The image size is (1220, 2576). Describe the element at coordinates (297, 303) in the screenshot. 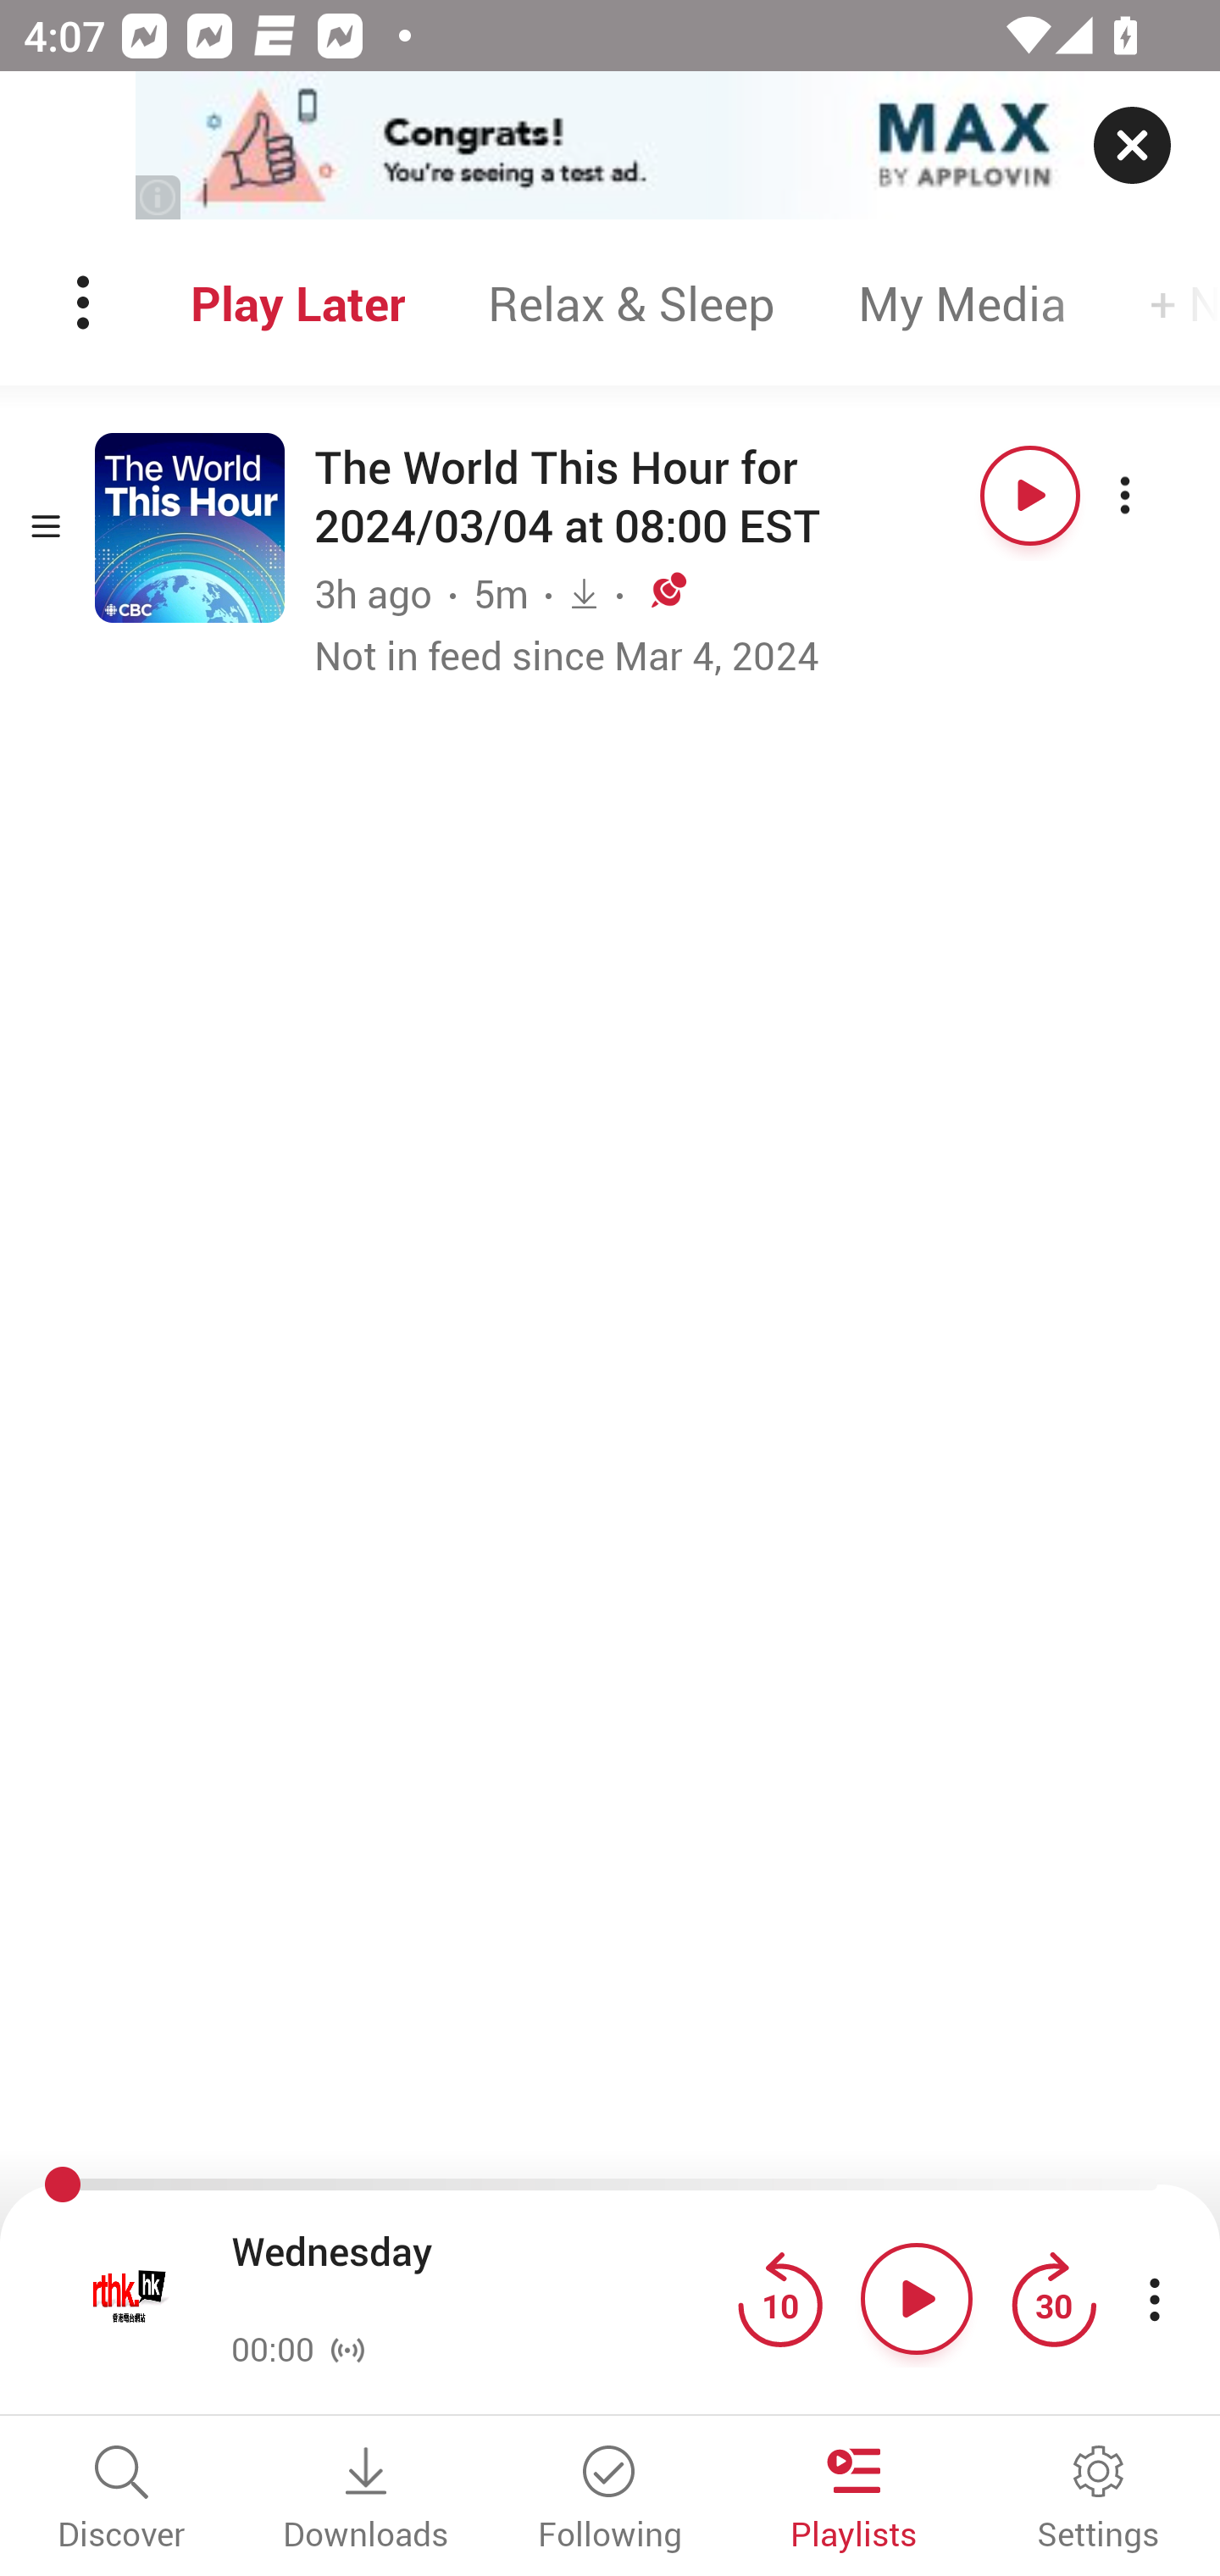

I see `Play Later` at that location.